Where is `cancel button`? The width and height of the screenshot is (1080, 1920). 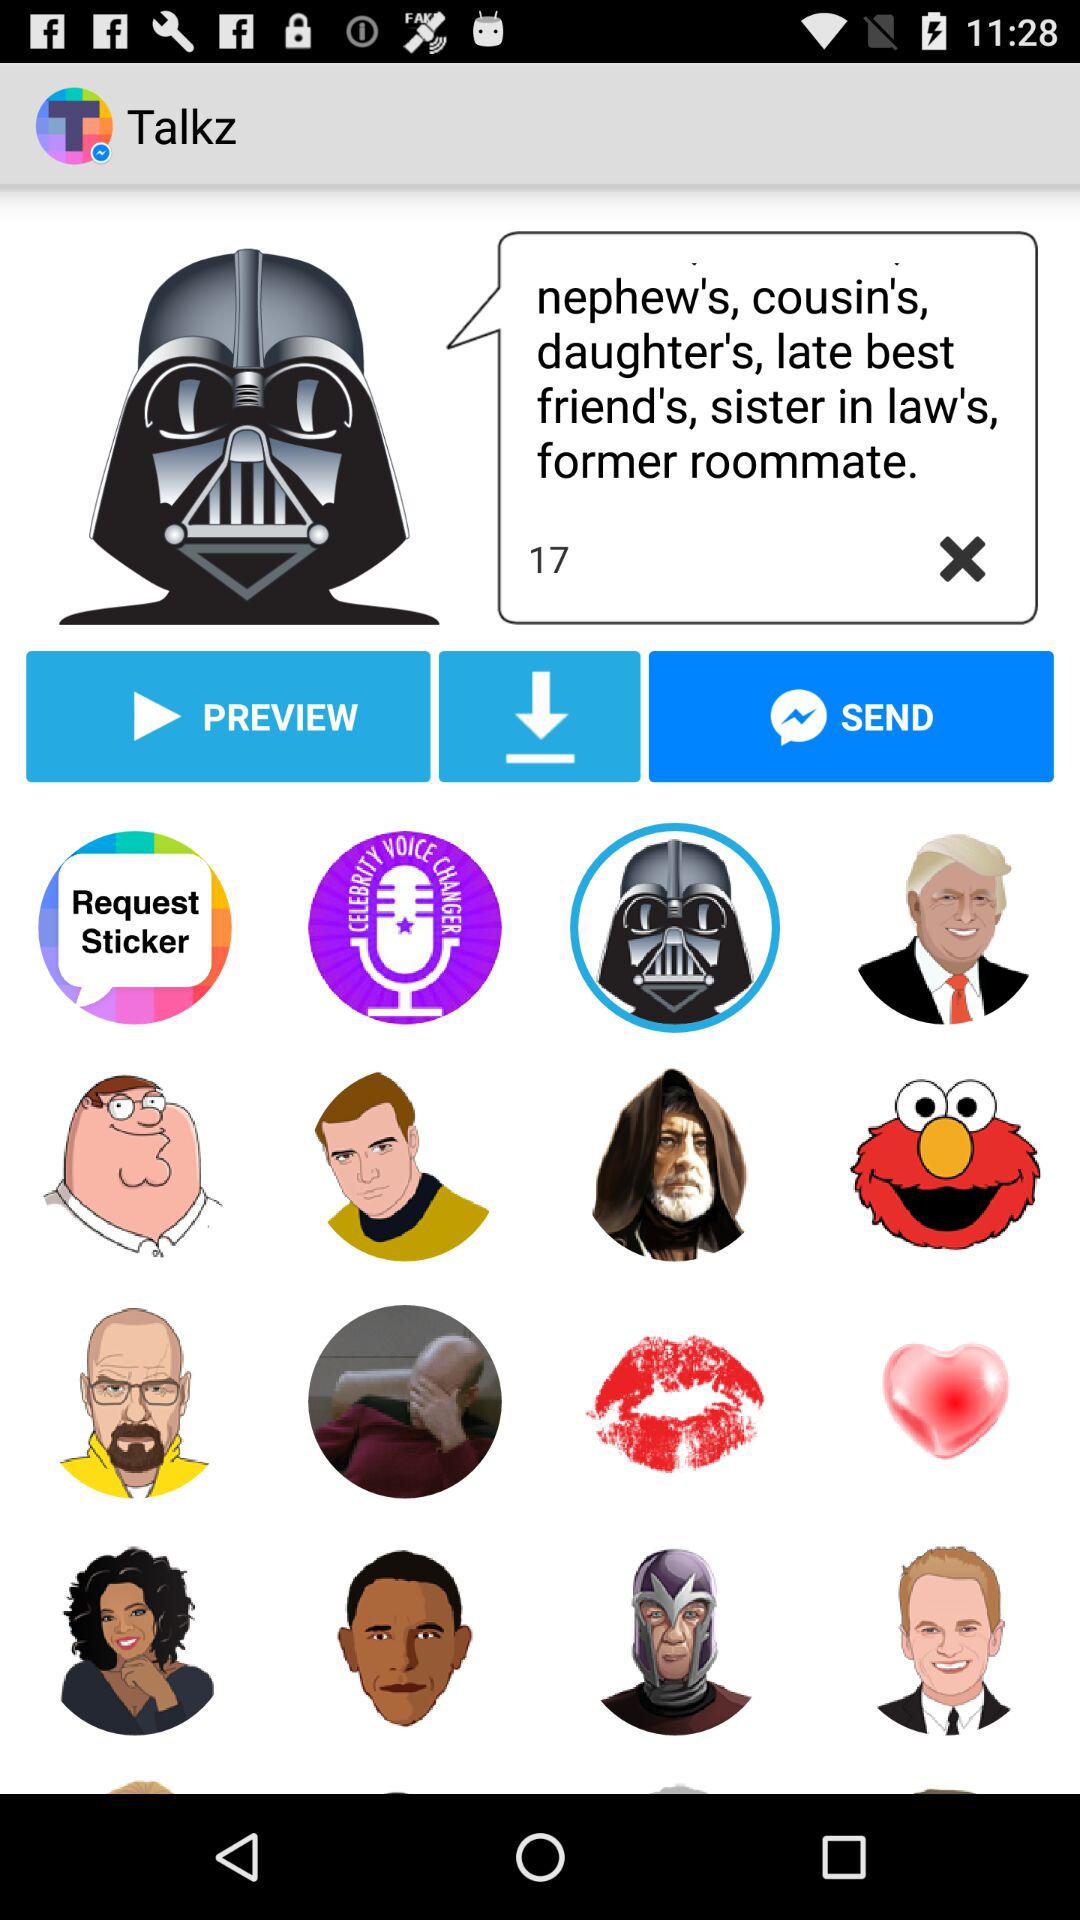
cancel button is located at coordinates (962, 559).